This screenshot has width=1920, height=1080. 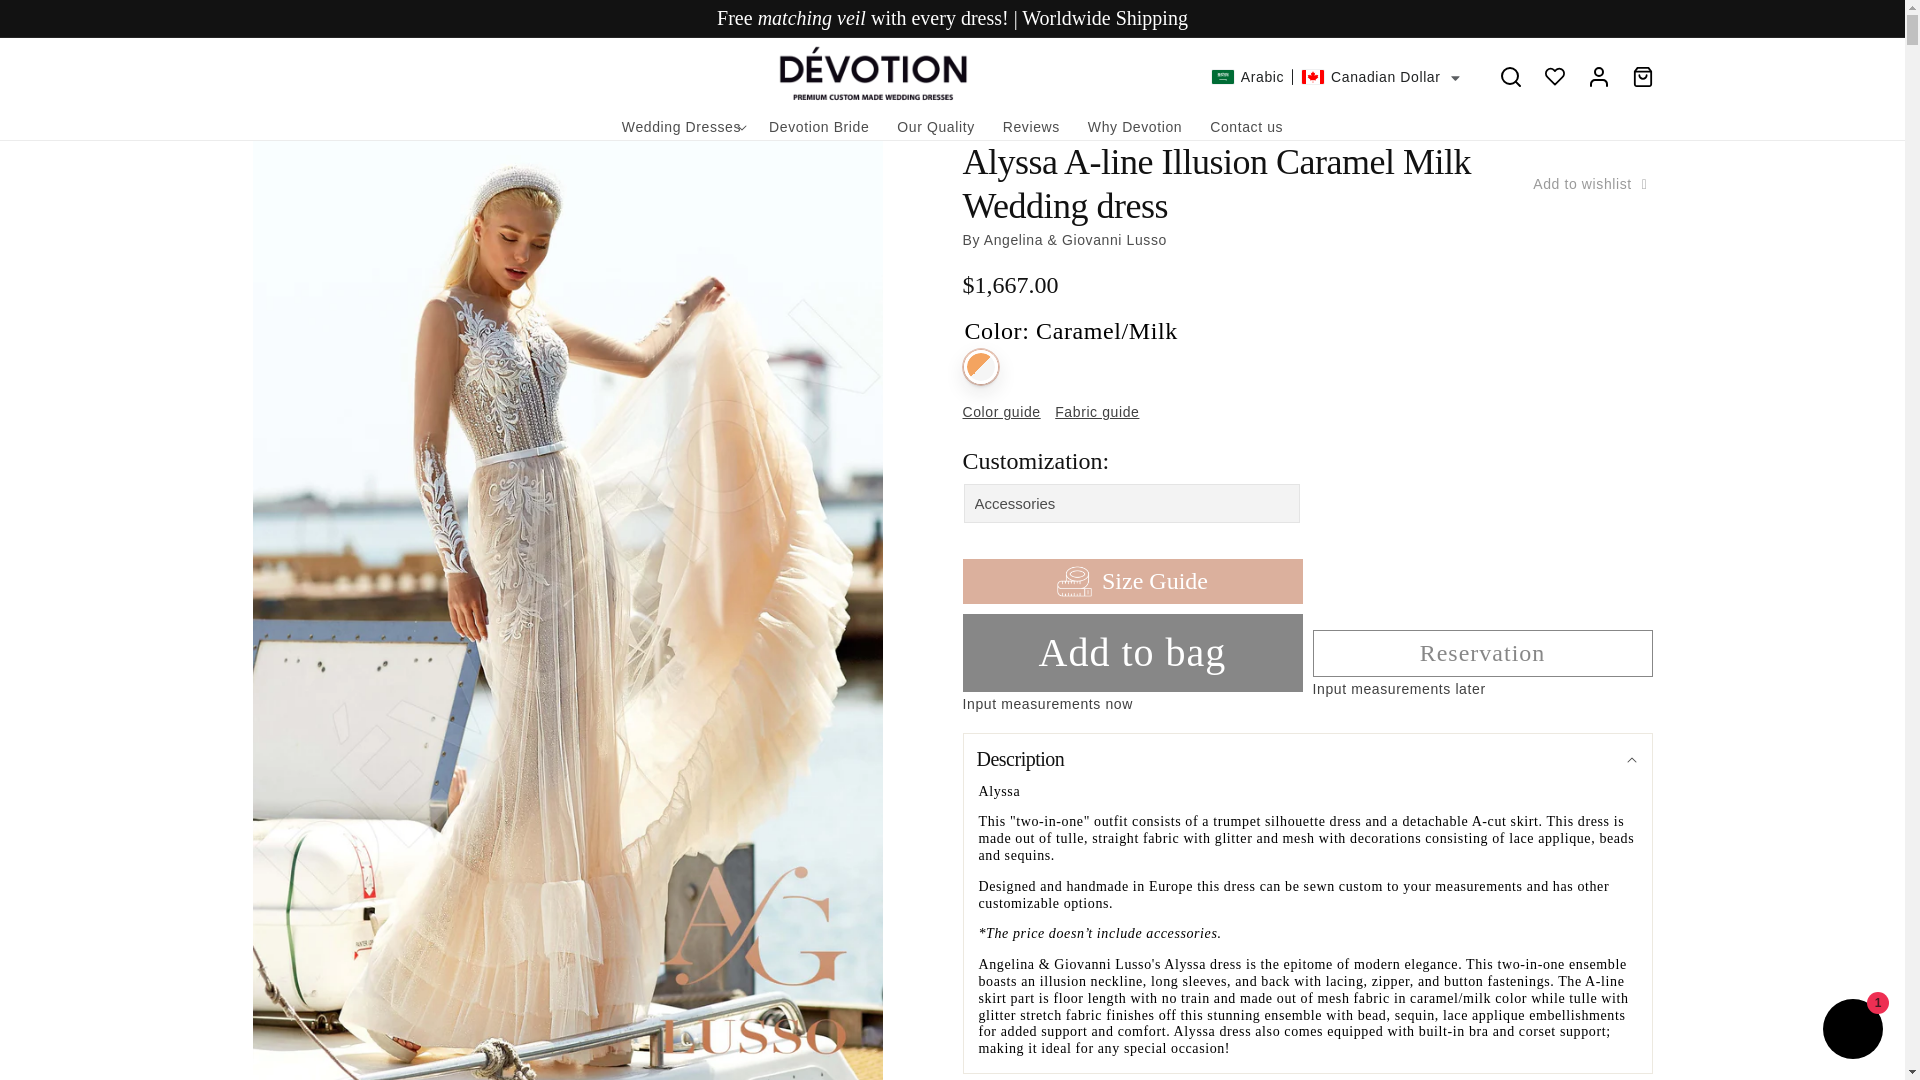 What do you see at coordinates (60, 23) in the screenshot?
I see `Skip to content` at bounding box center [60, 23].